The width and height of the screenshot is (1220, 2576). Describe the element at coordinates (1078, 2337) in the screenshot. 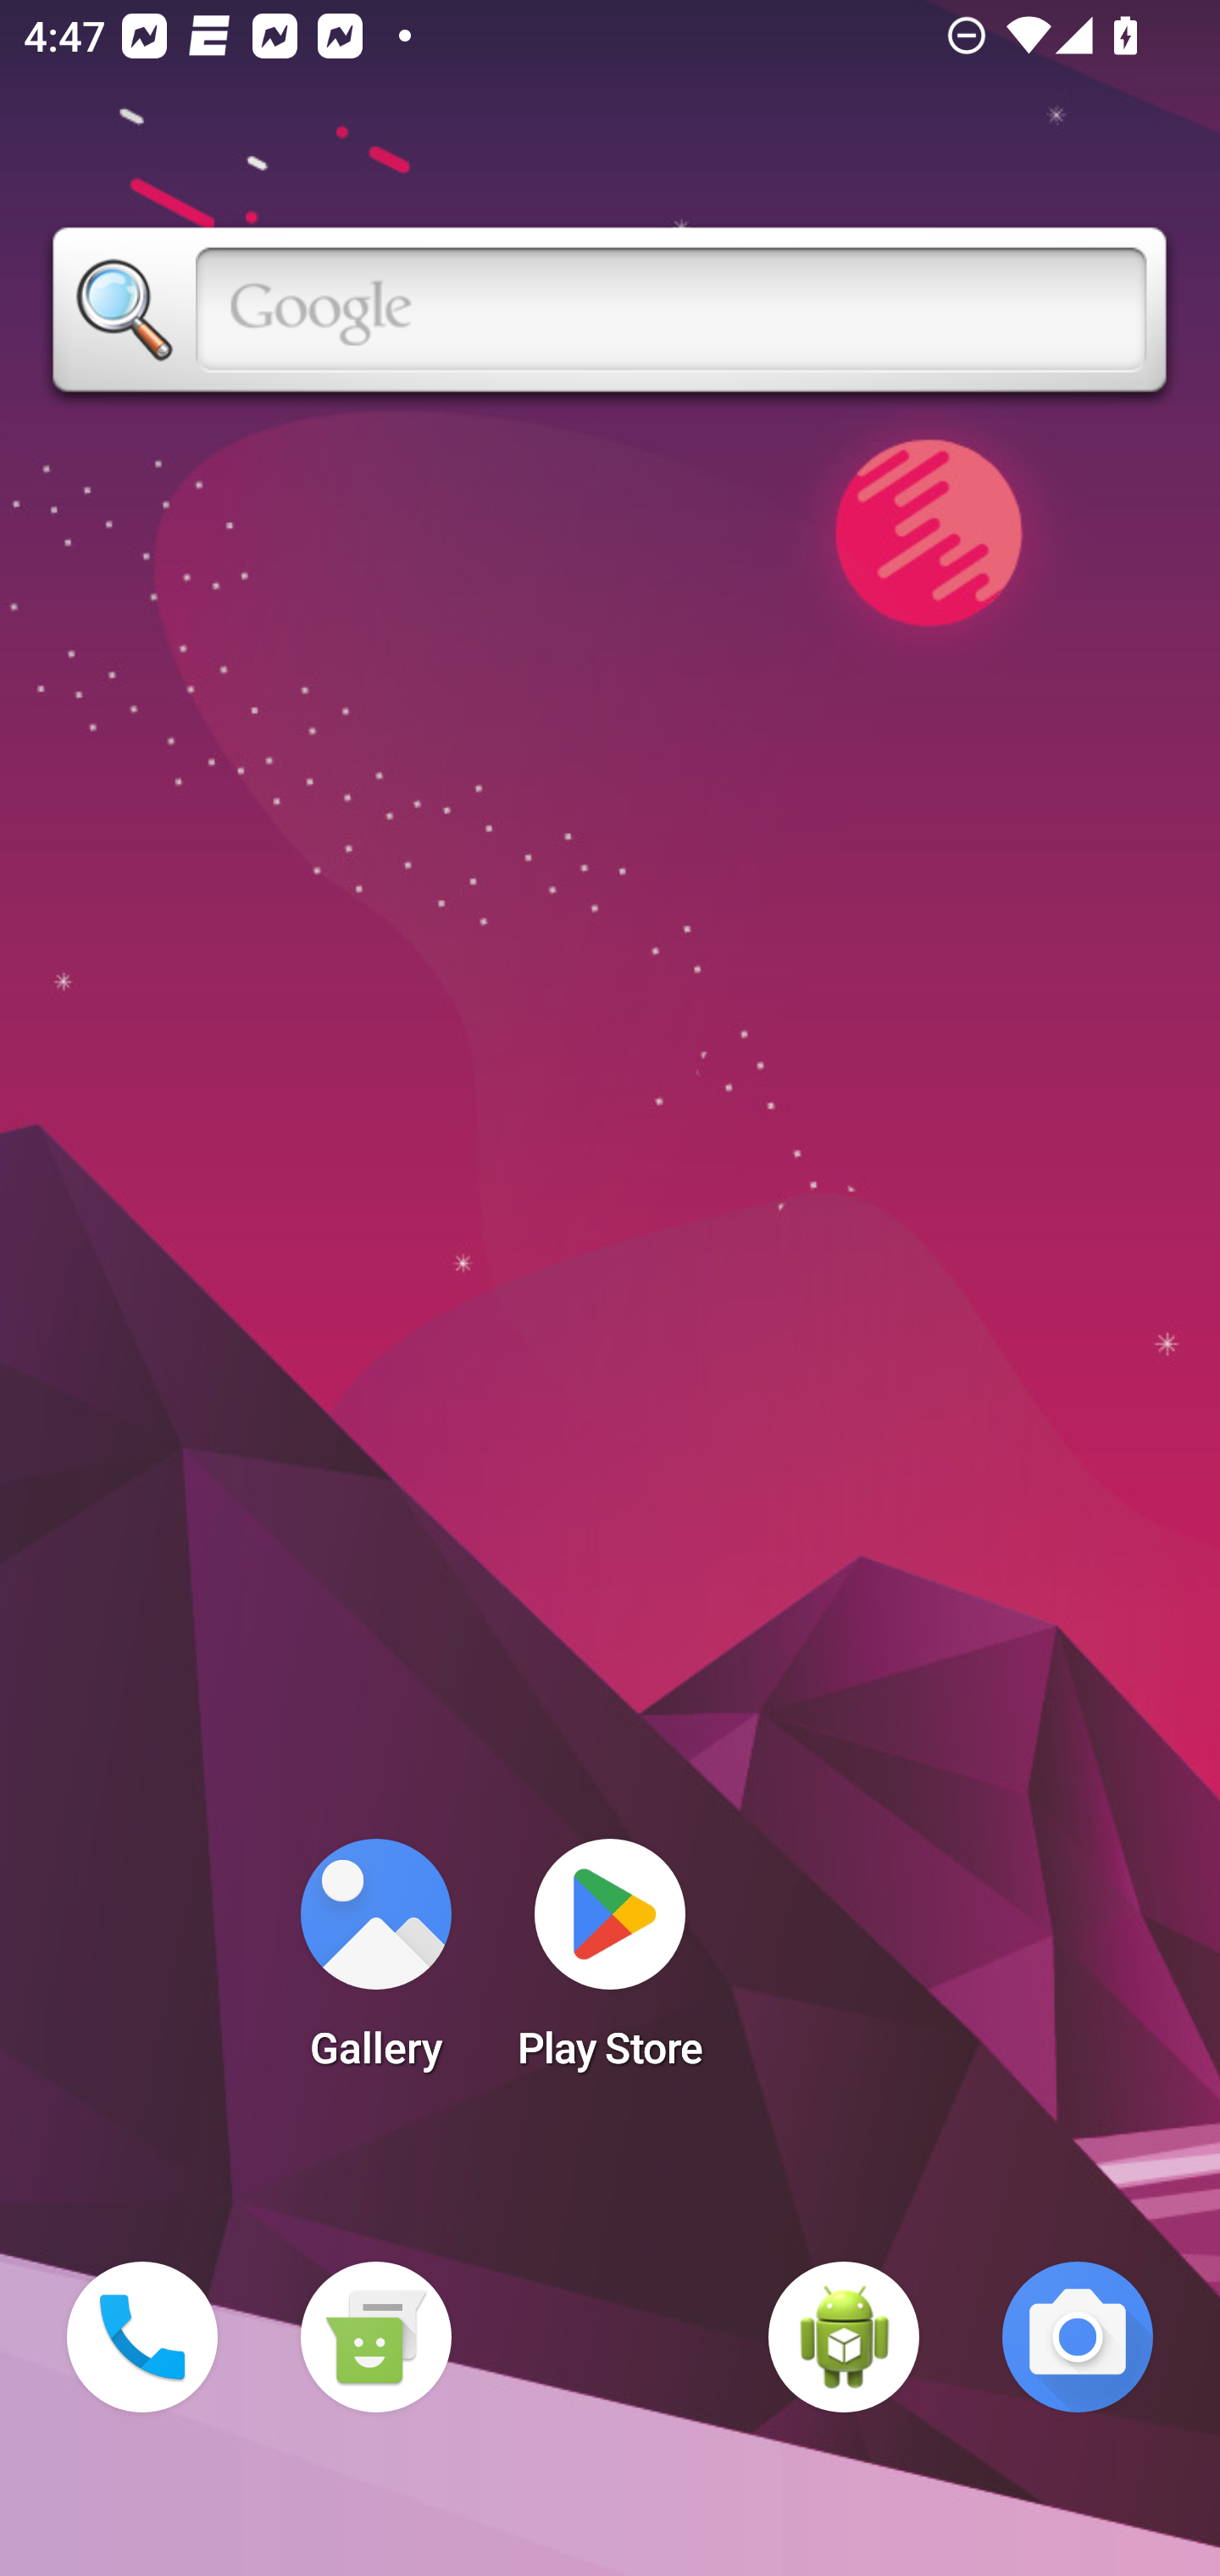

I see `Camera` at that location.